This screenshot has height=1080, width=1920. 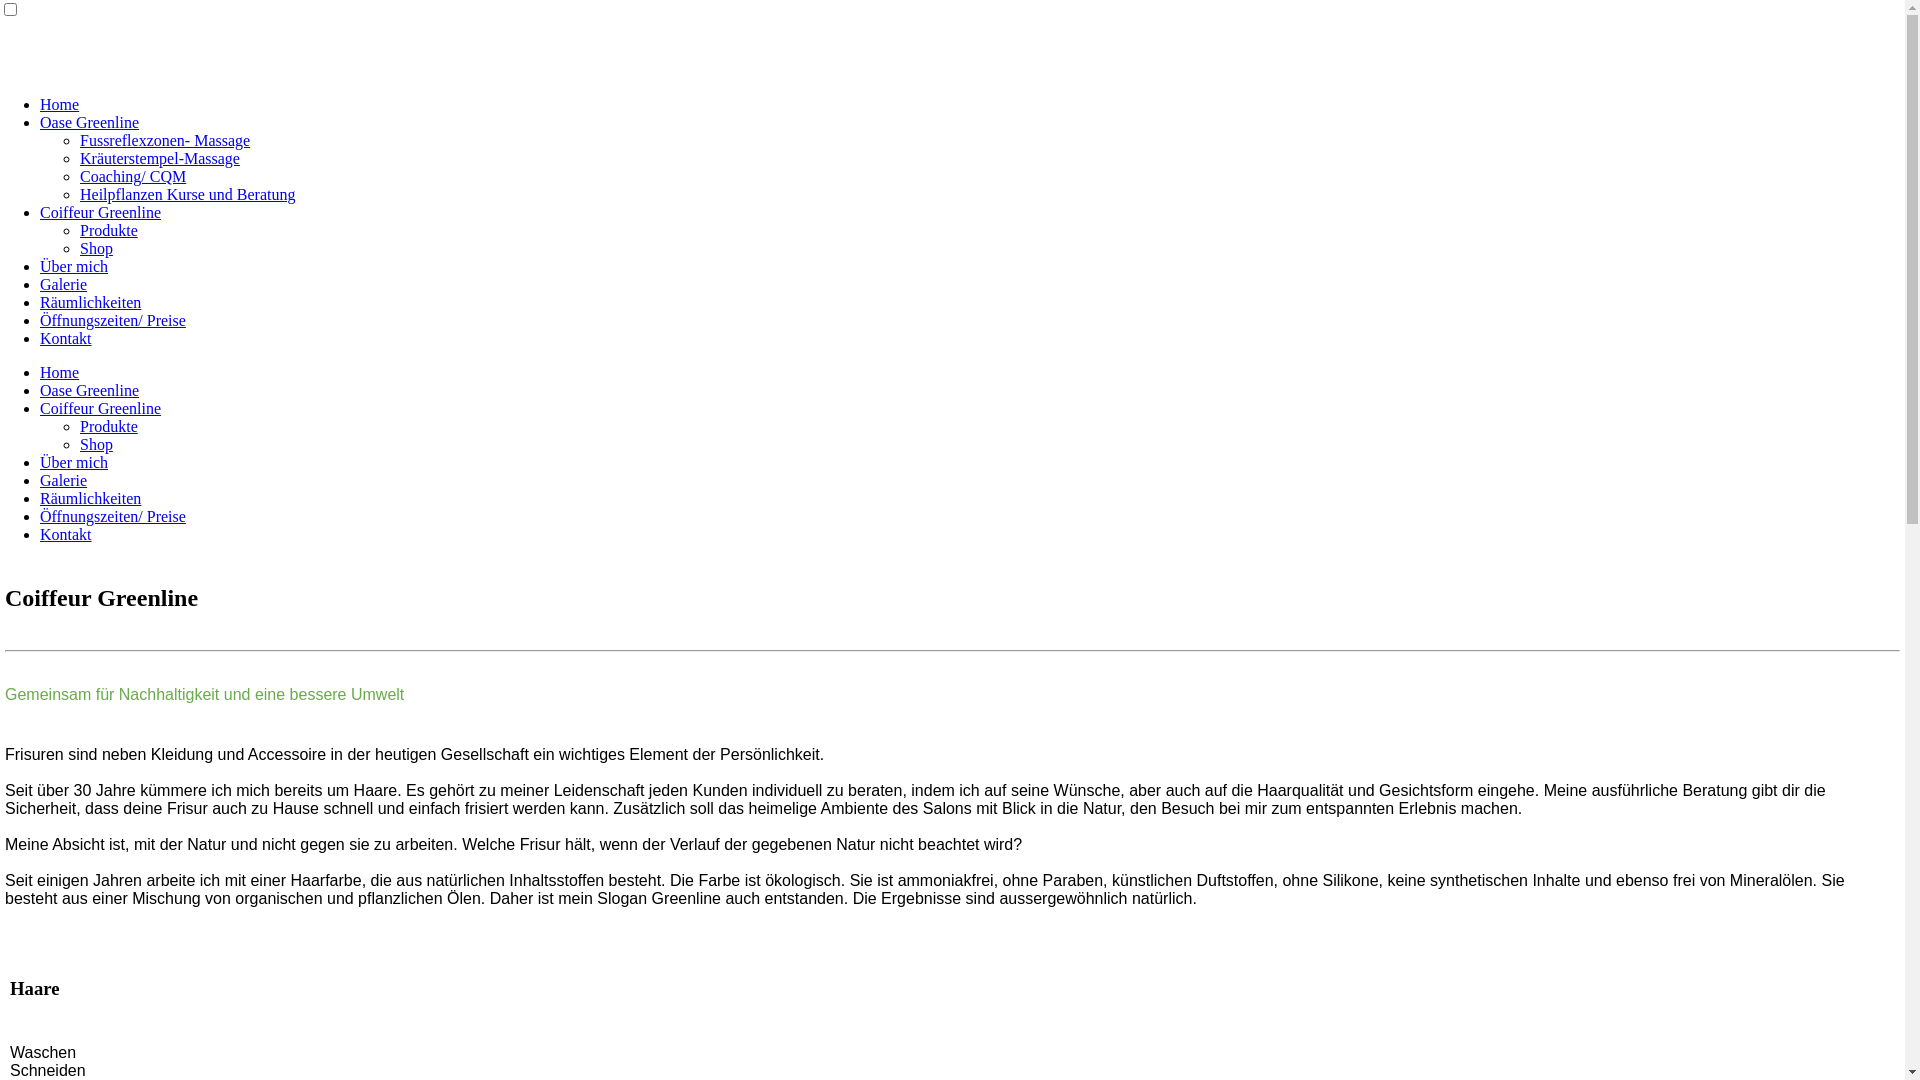 I want to click on Produkte, so click(x=109, y=426).